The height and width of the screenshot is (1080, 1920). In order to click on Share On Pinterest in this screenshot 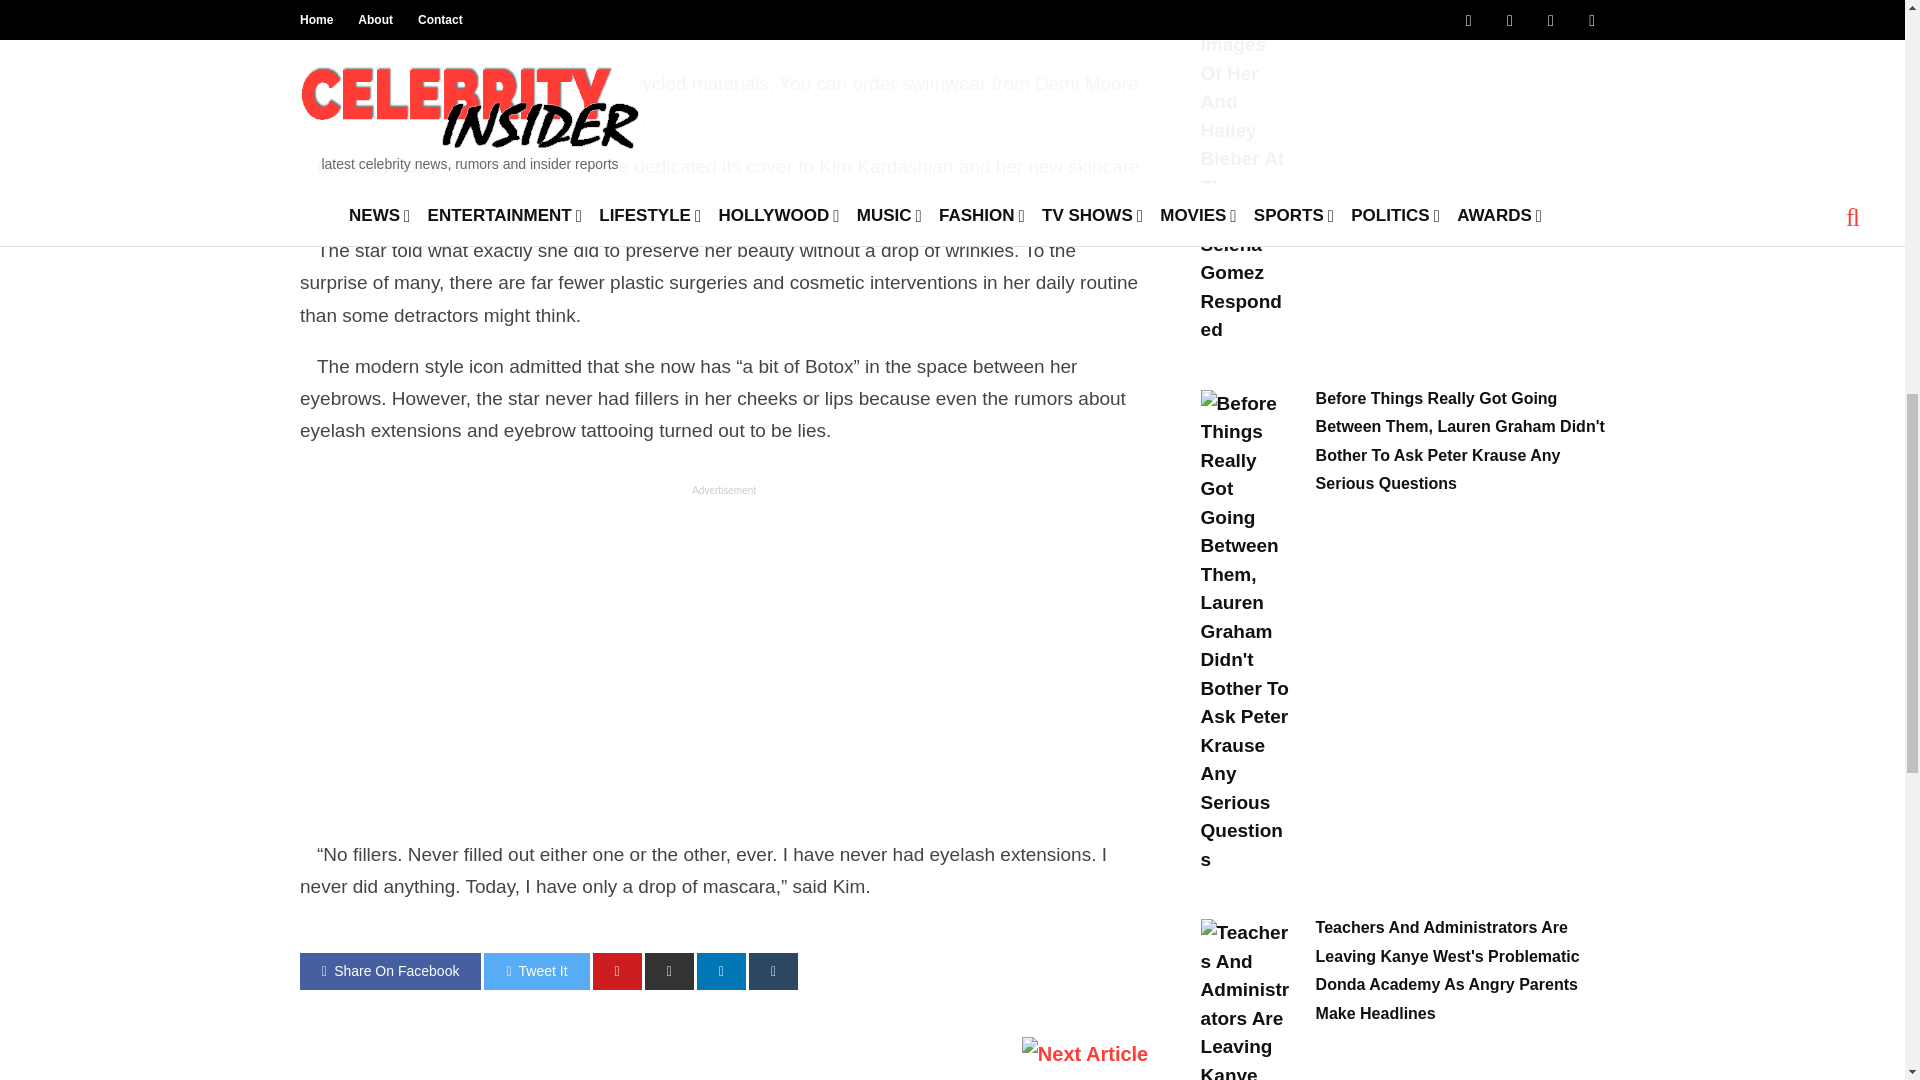, I will do `click(617, 971)`.